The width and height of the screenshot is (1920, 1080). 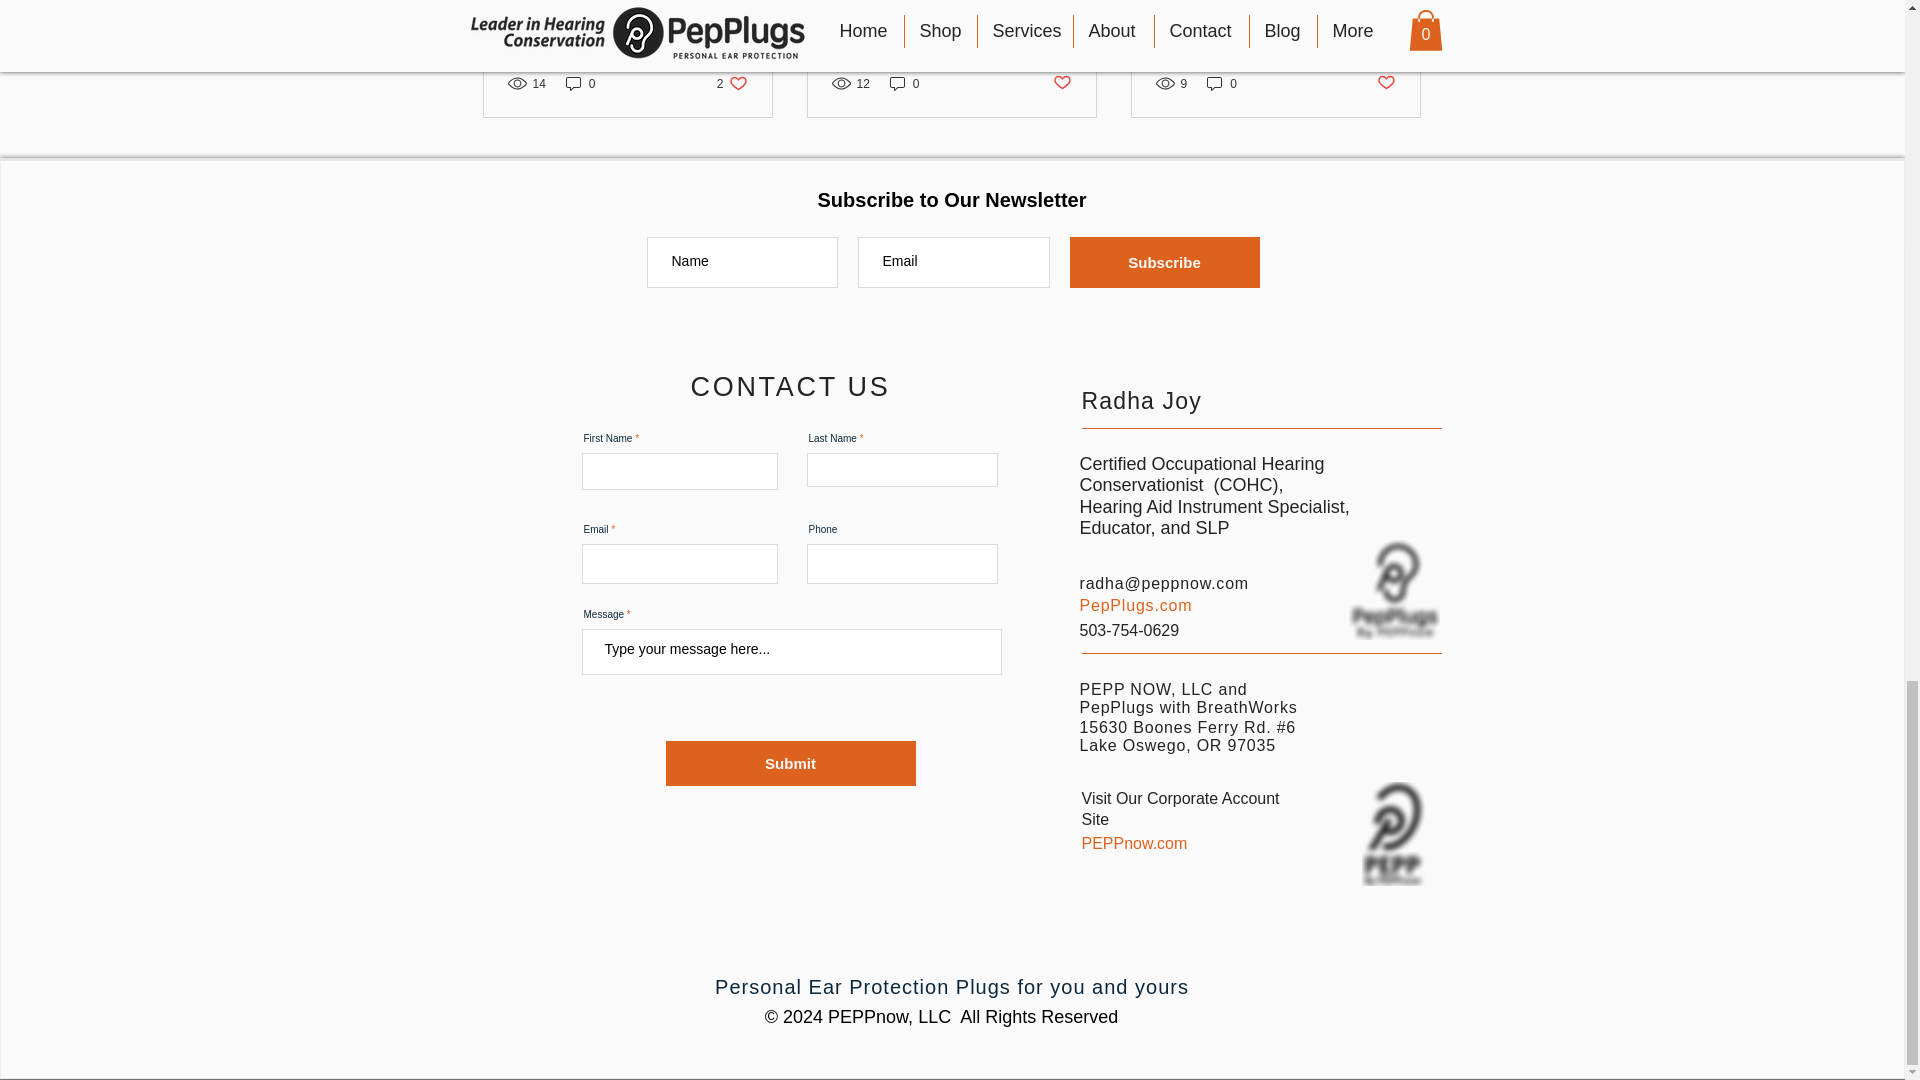 What do you see at coordinates (1062, 83) in the screenshot?
I see `Kitchen clanging: Restaurant Industry Hazards are Real` at bounding box center [1062, 83].